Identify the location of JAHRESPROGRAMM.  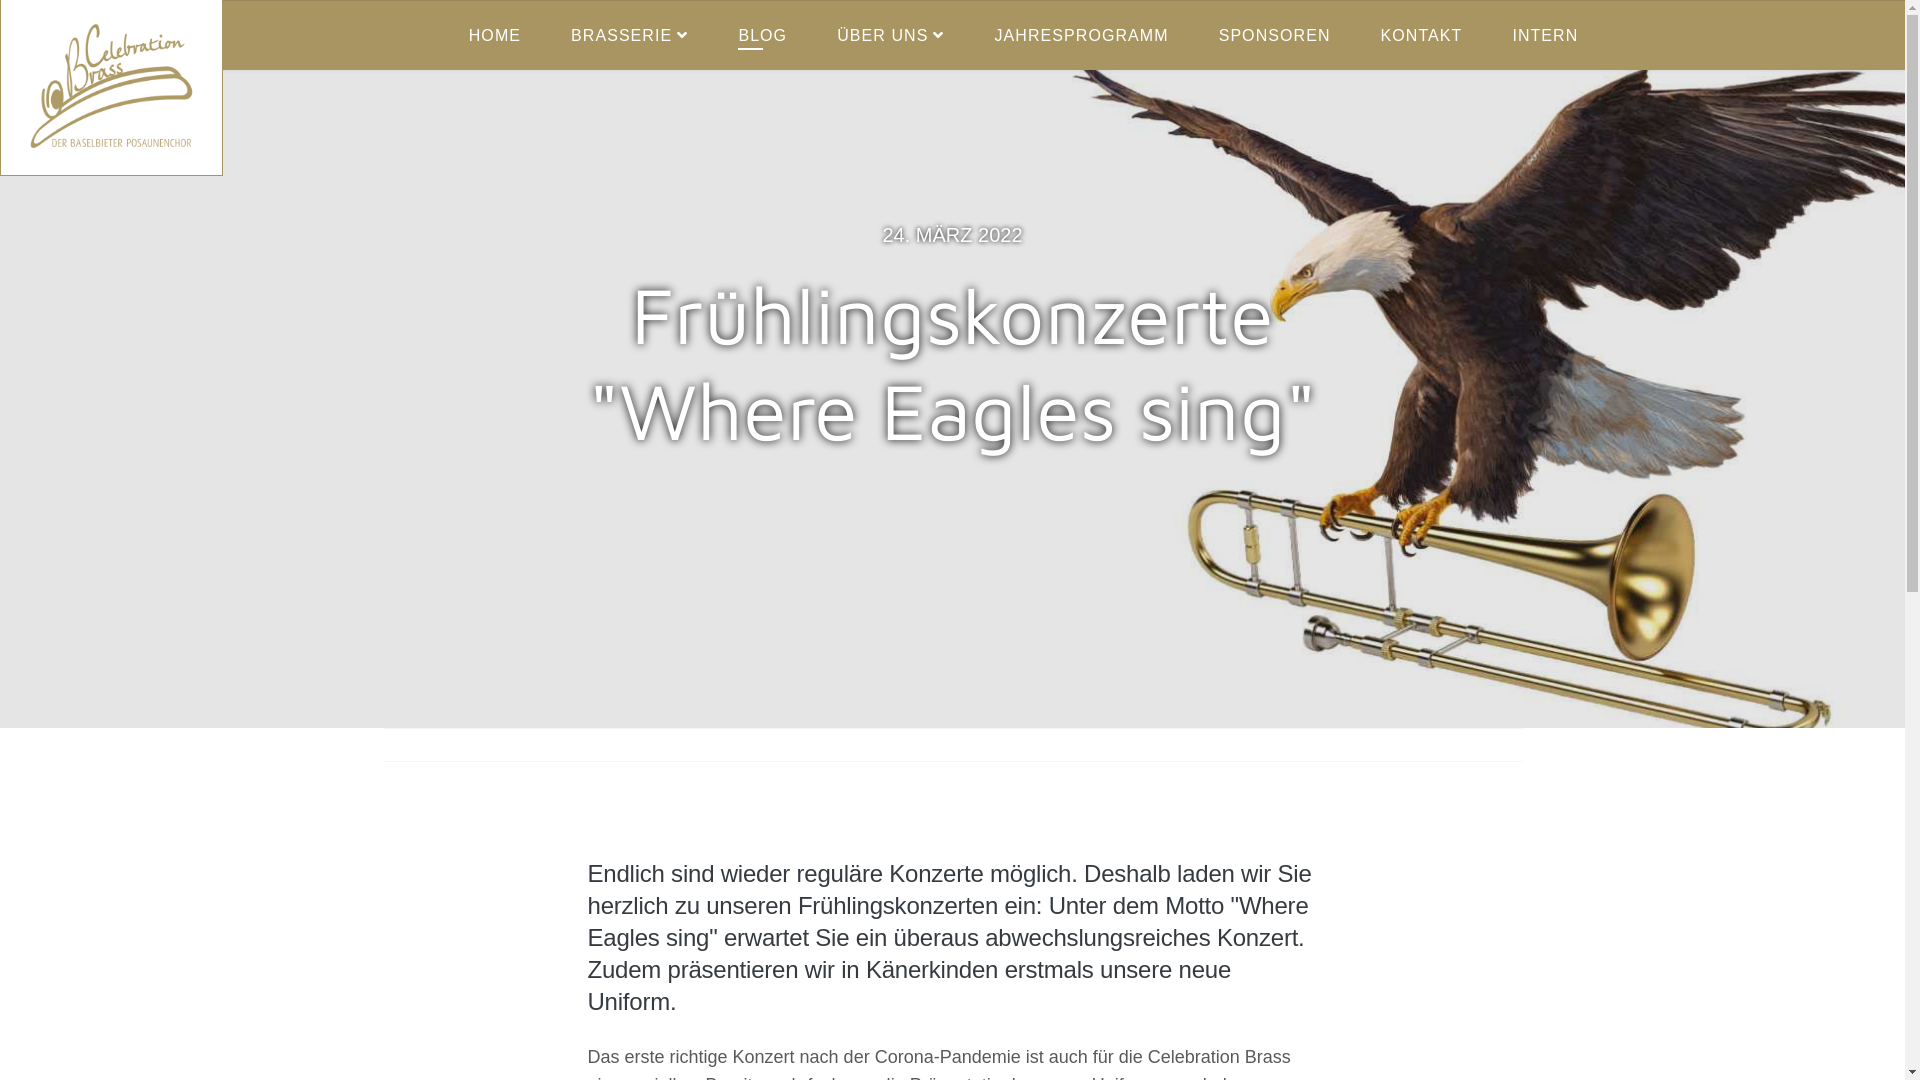
(1082, 36).